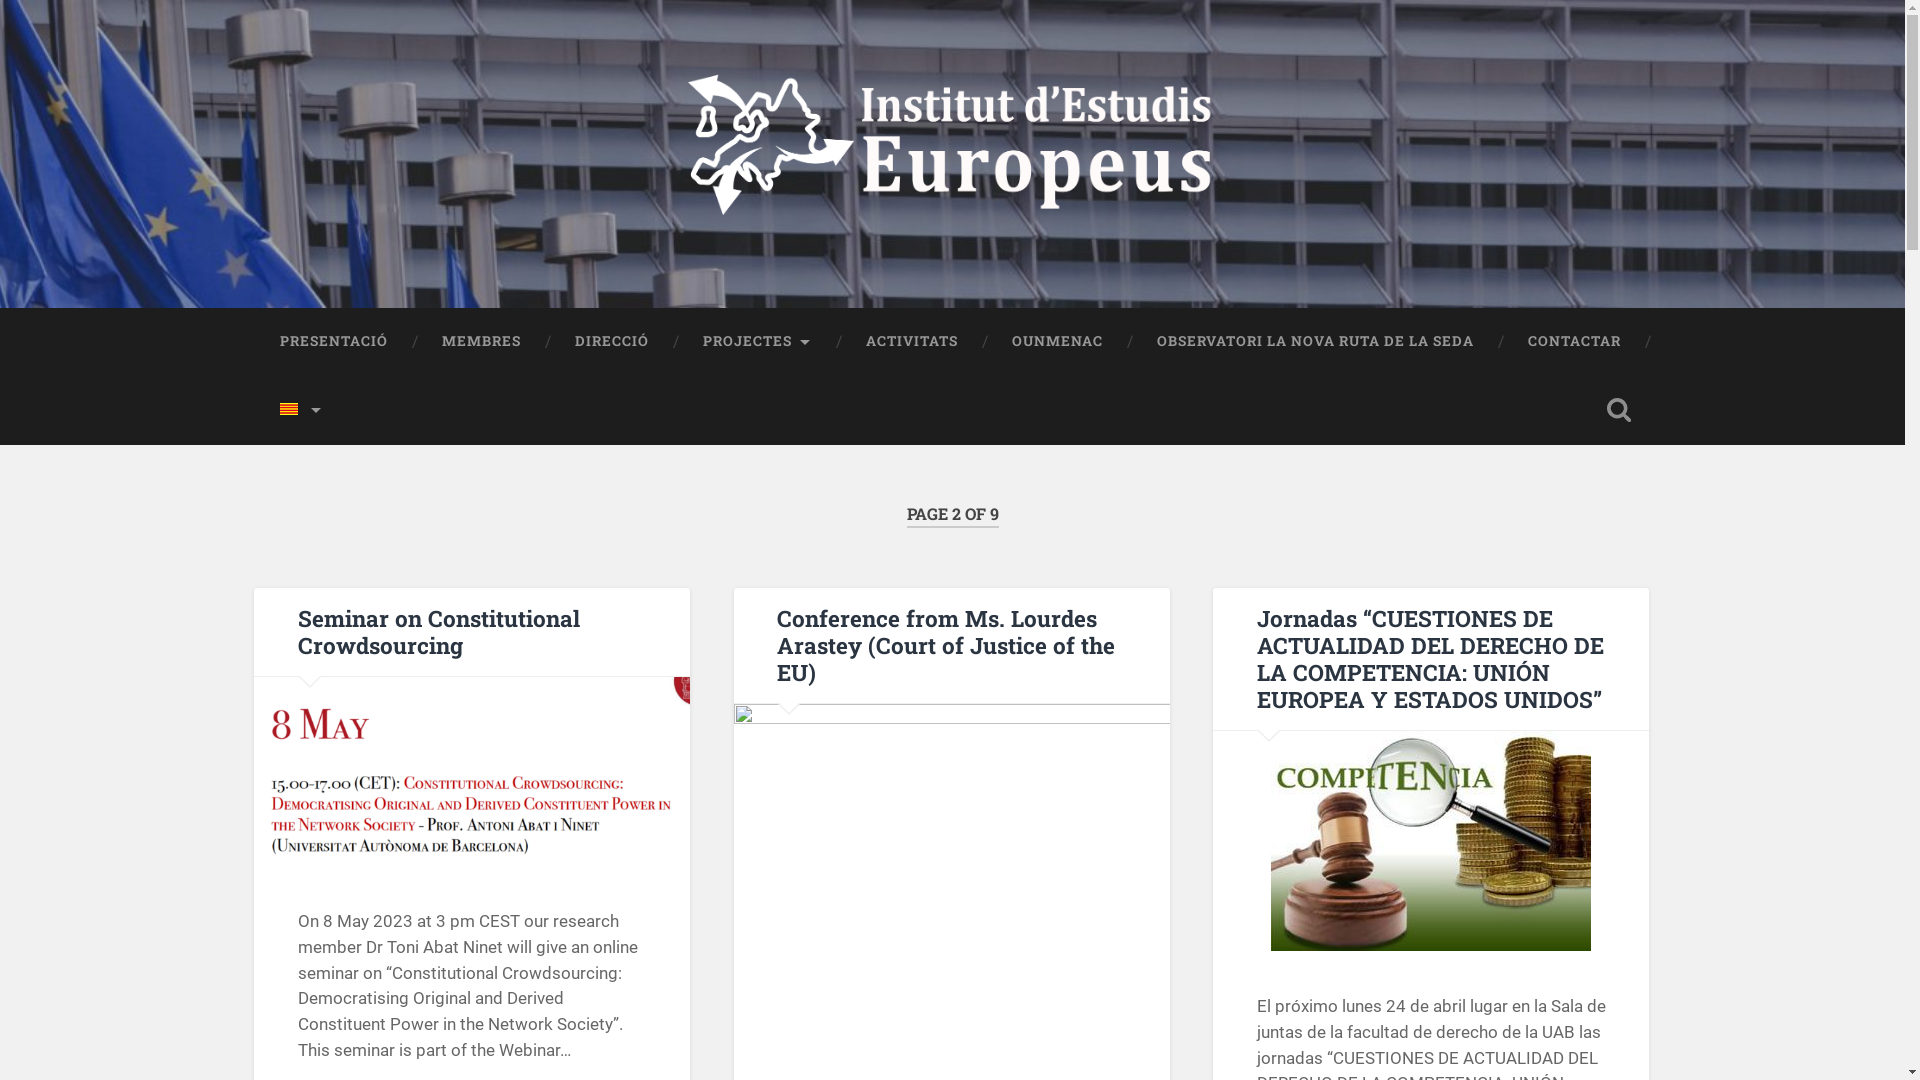 The image size is (1920, 1080). What do you see at coordinates (480, 342) in the screenshot?
I see `MEMBRES` at bounding box center [480, 342].